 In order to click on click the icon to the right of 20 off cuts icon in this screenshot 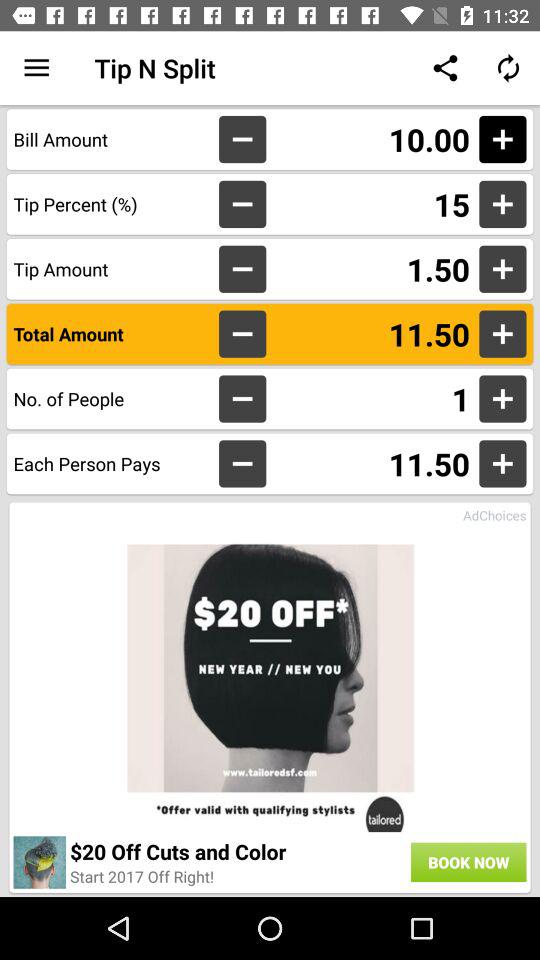, I will do `click(468, 862)`.